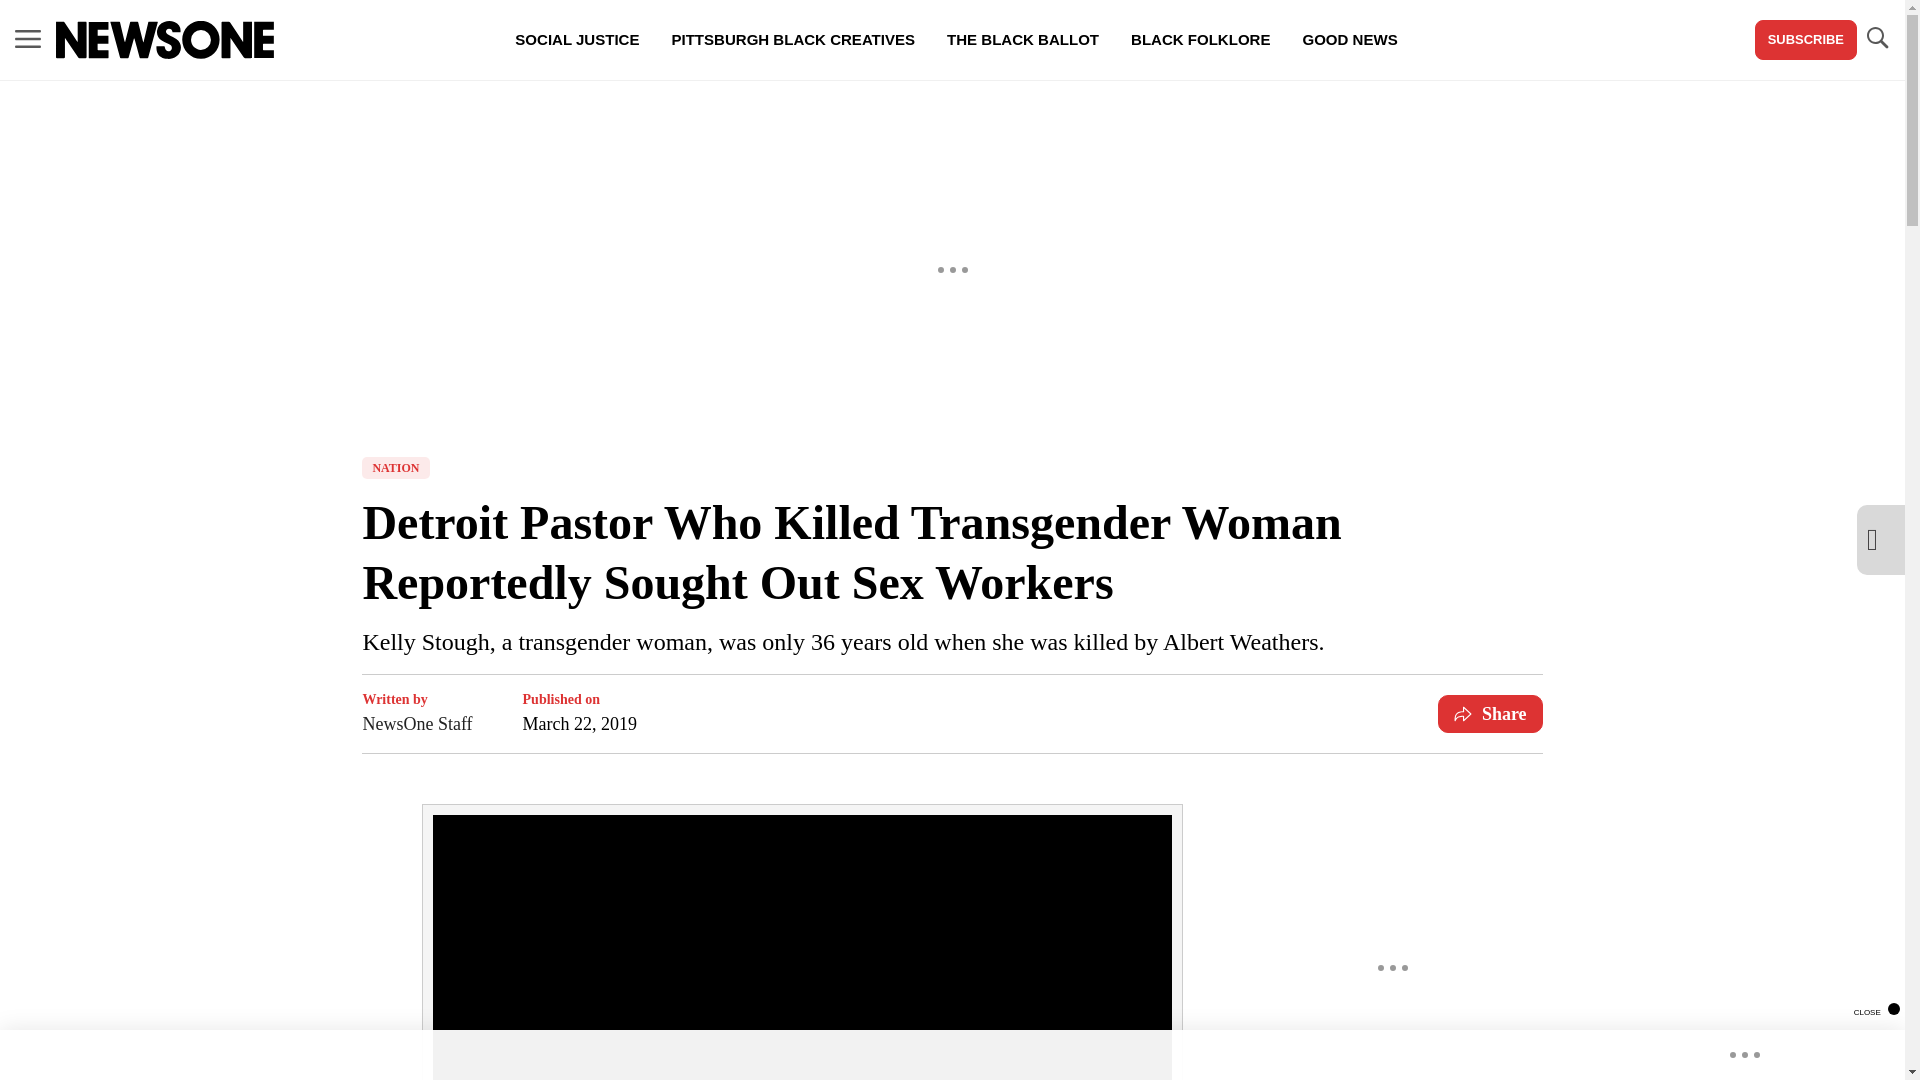 The width and height of the screenshot is (1920, 1080). I want to click on TOGGLE SEARCH, so click(1876, 40).